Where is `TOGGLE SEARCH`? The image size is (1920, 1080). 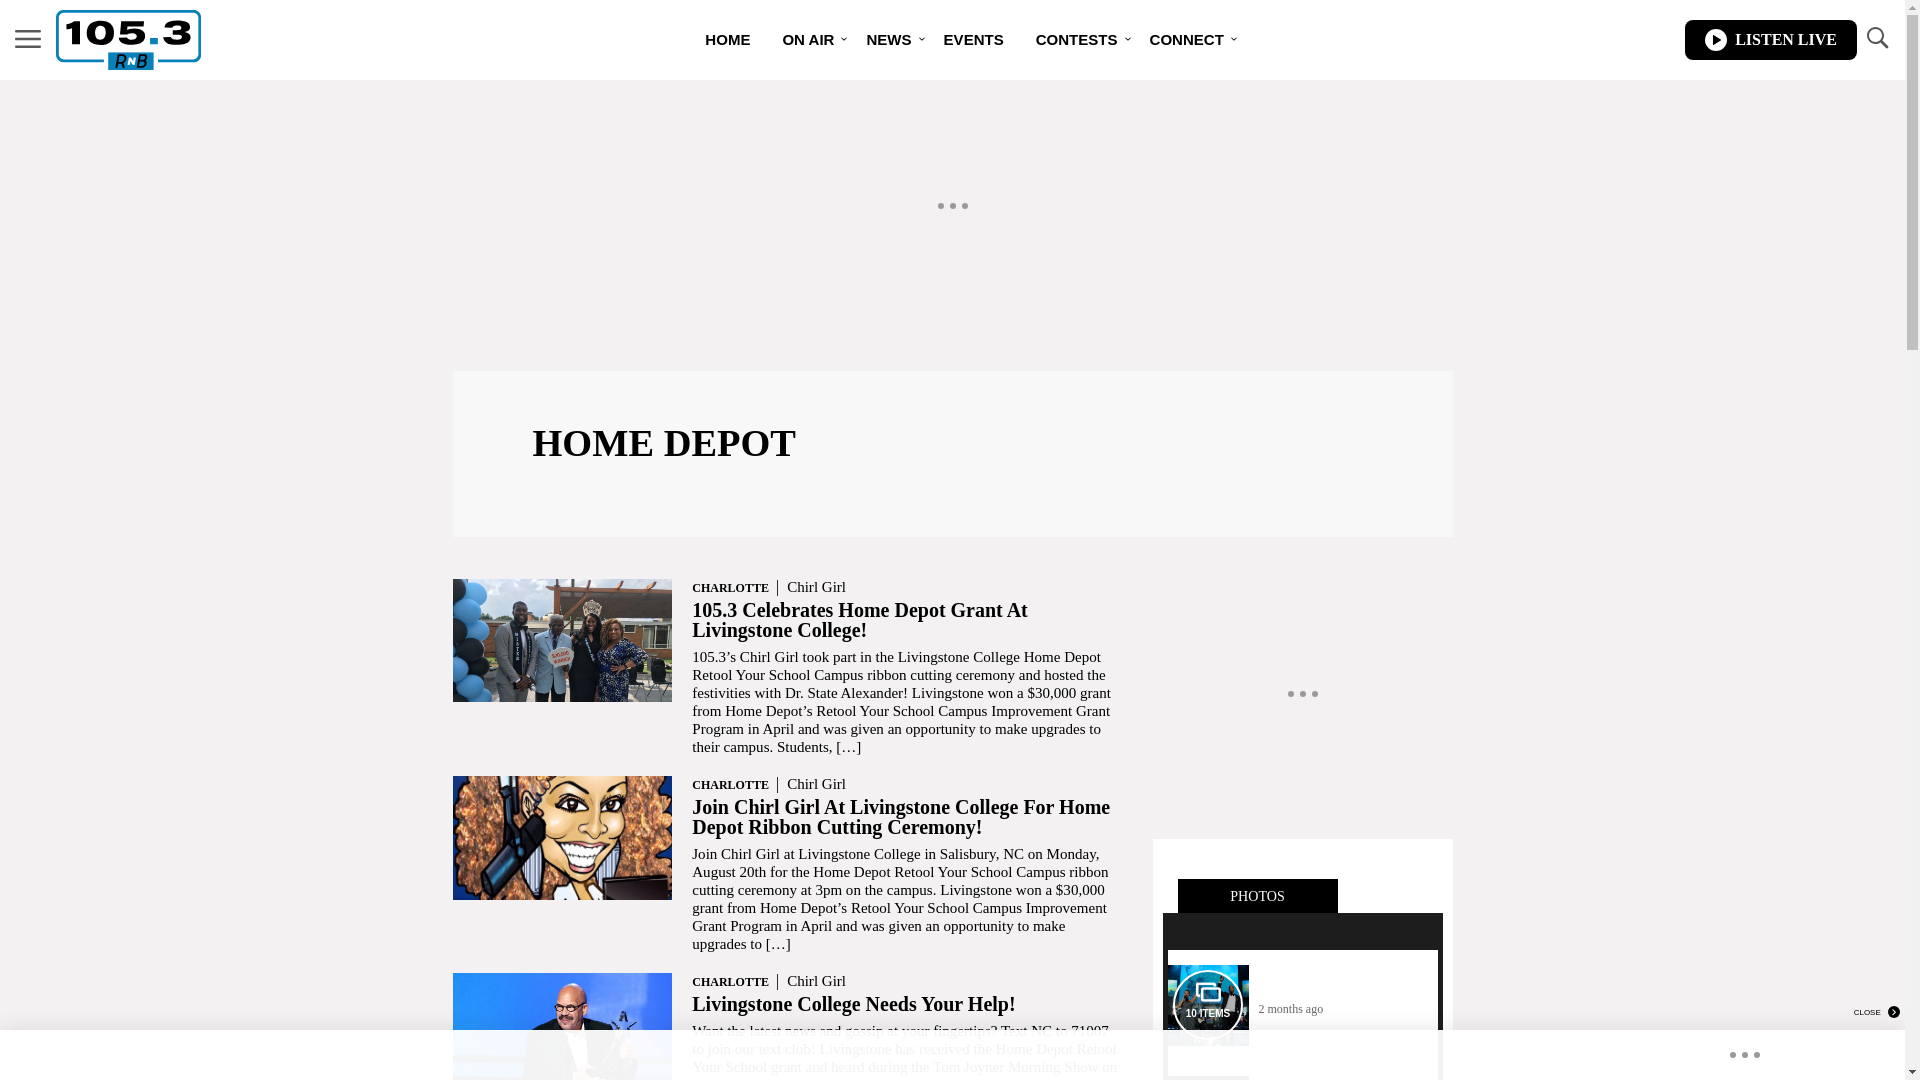 TOGGLE SEARCH is located at coordinates (1877, 40).